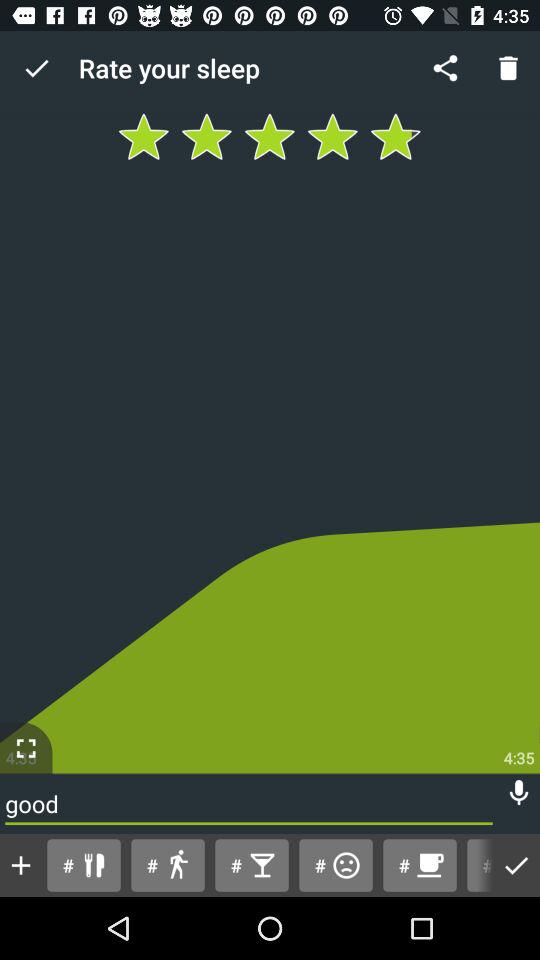 This screenshot has height=960, width=540. What do you see at coordinates (476, 864) in the screenshot?
I see `select button next to # item` at bounding box center [476, 864].